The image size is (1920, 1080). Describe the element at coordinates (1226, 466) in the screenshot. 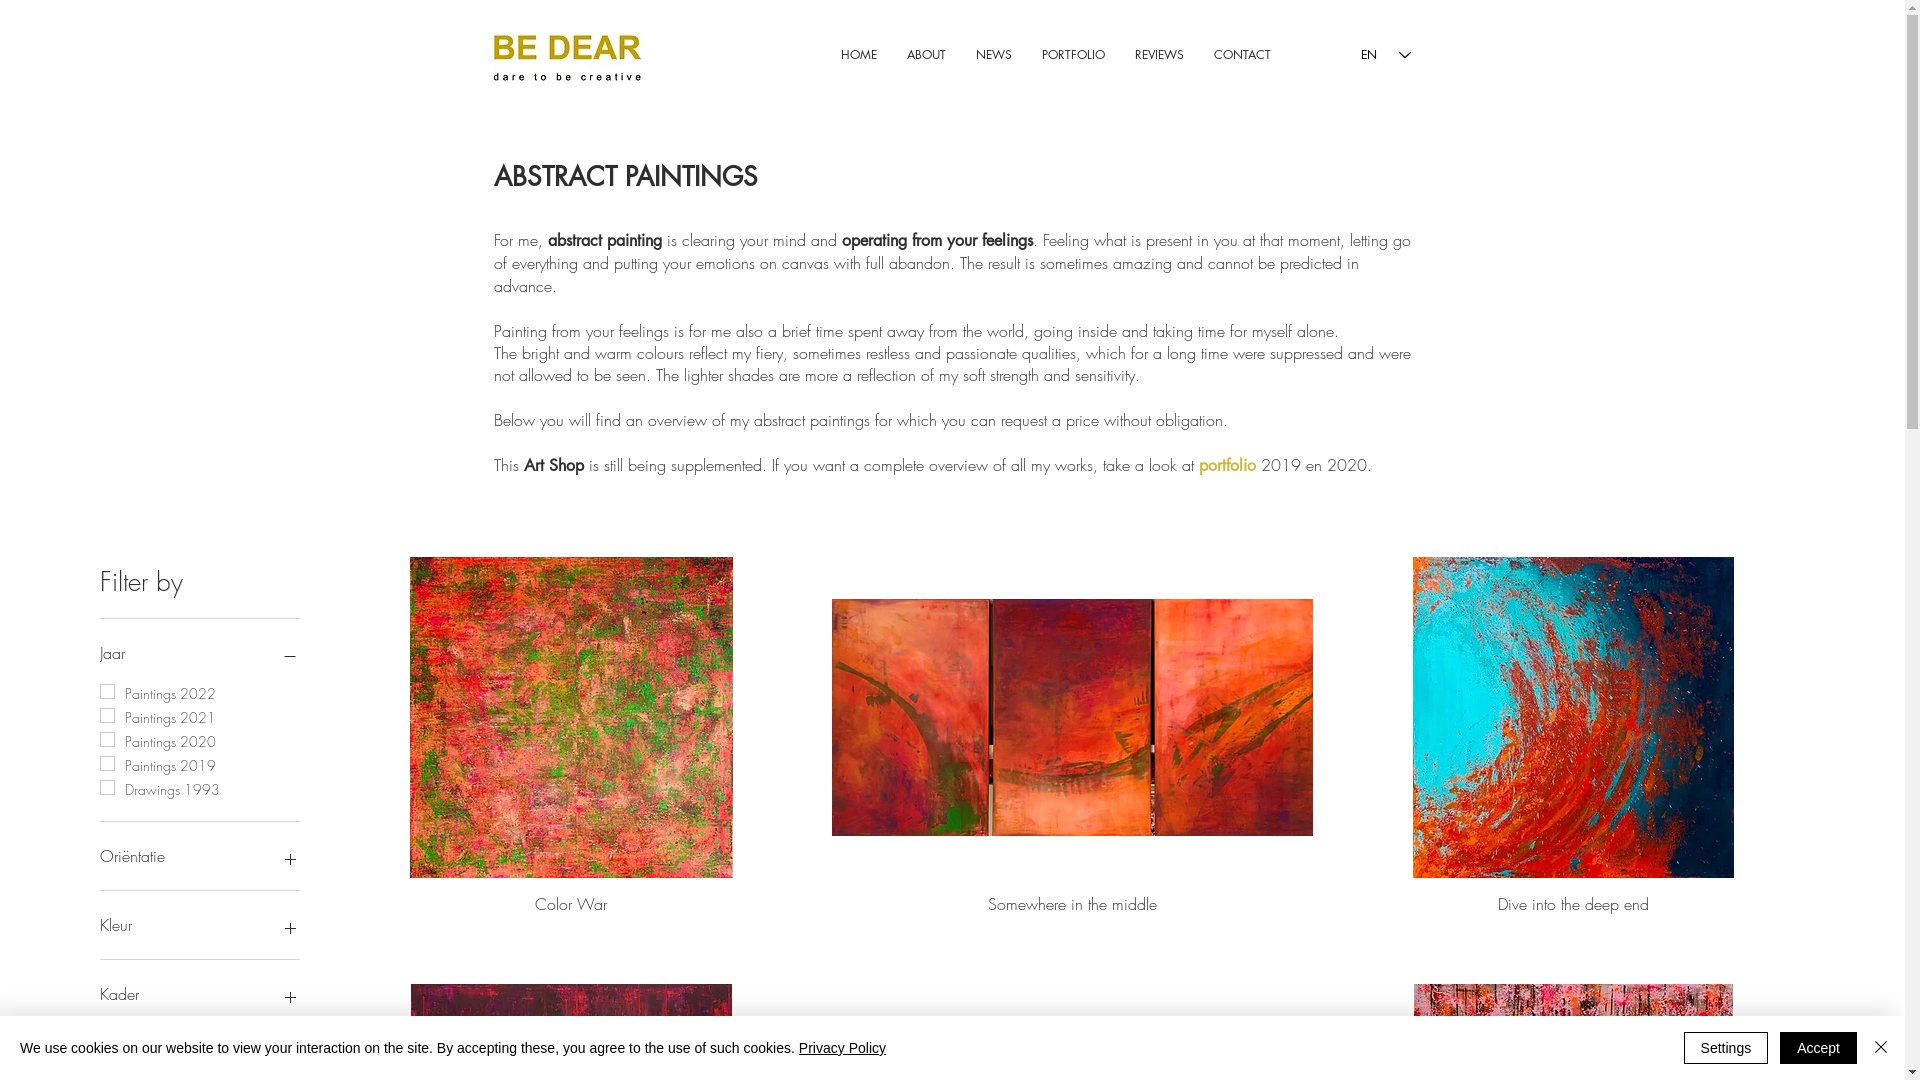

I see `portfolio` at that location.